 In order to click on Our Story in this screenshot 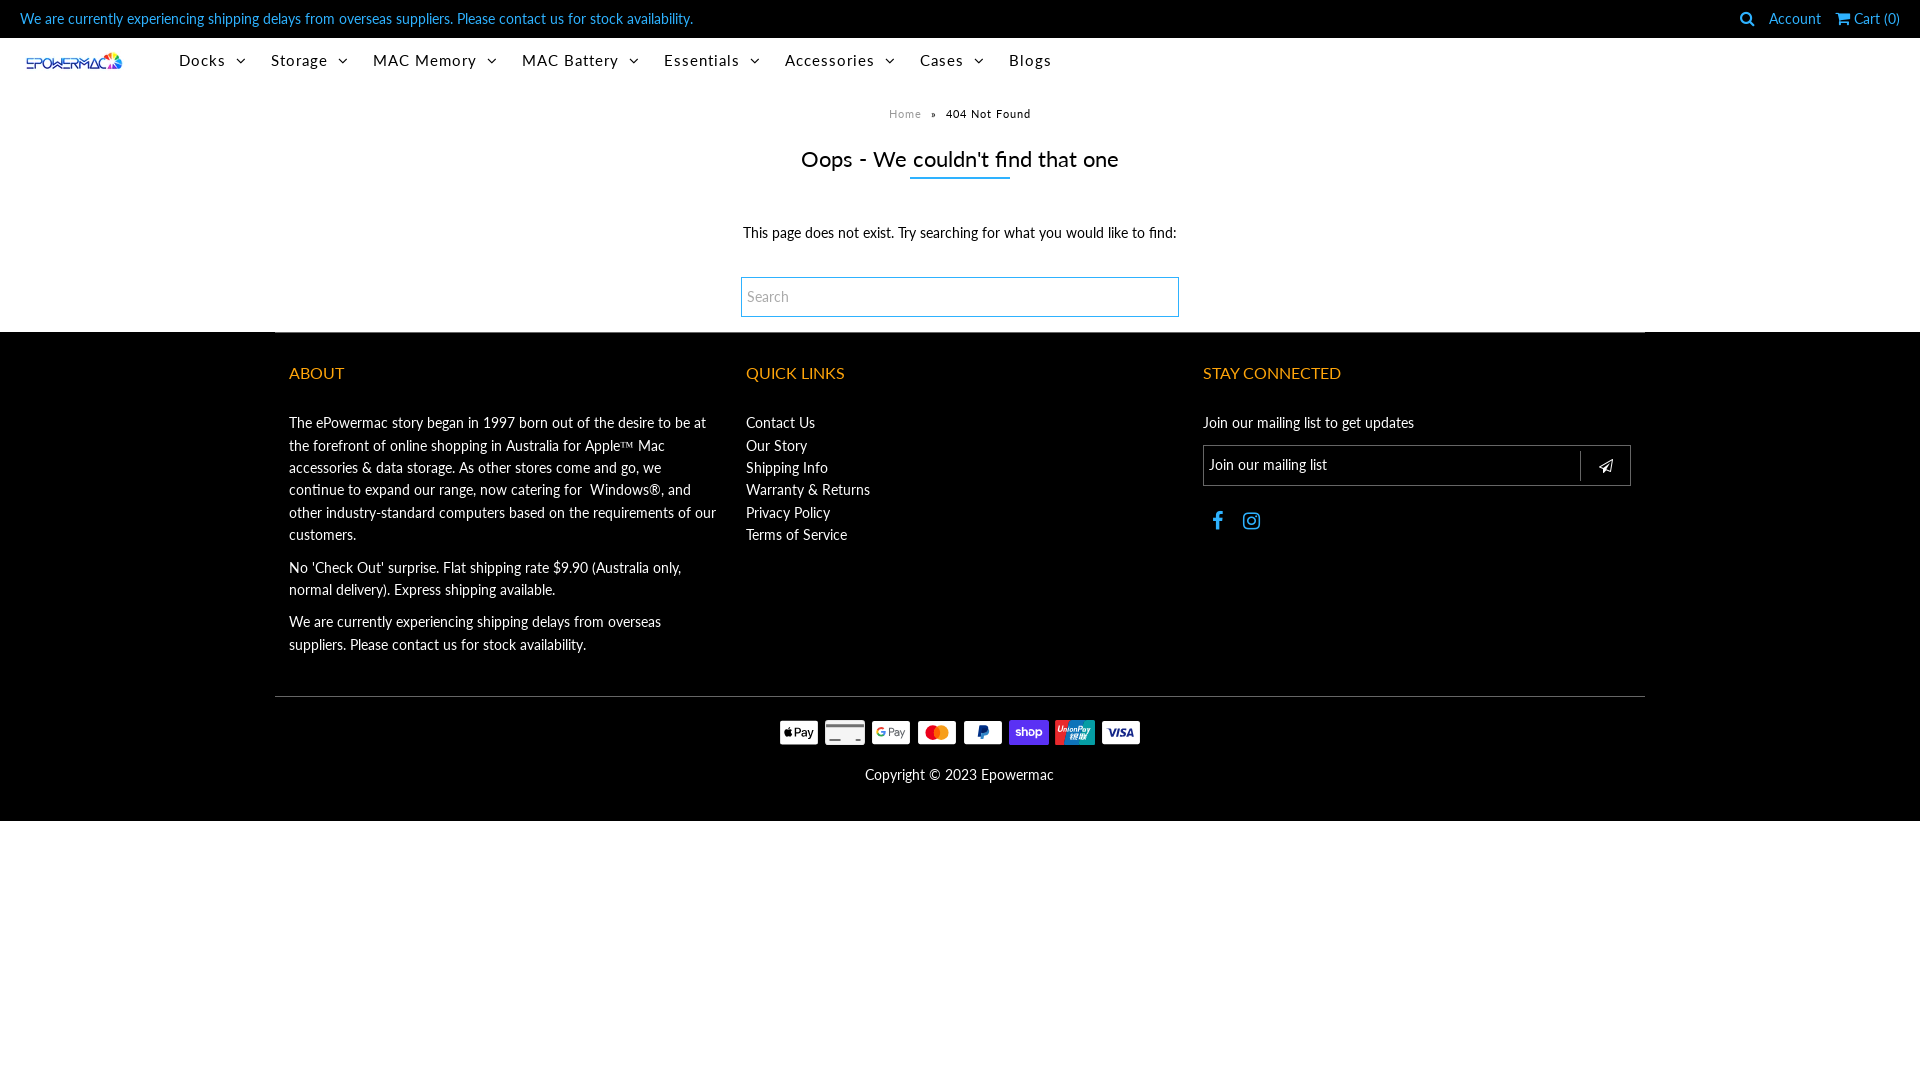, I will do `click(776, 446)`.